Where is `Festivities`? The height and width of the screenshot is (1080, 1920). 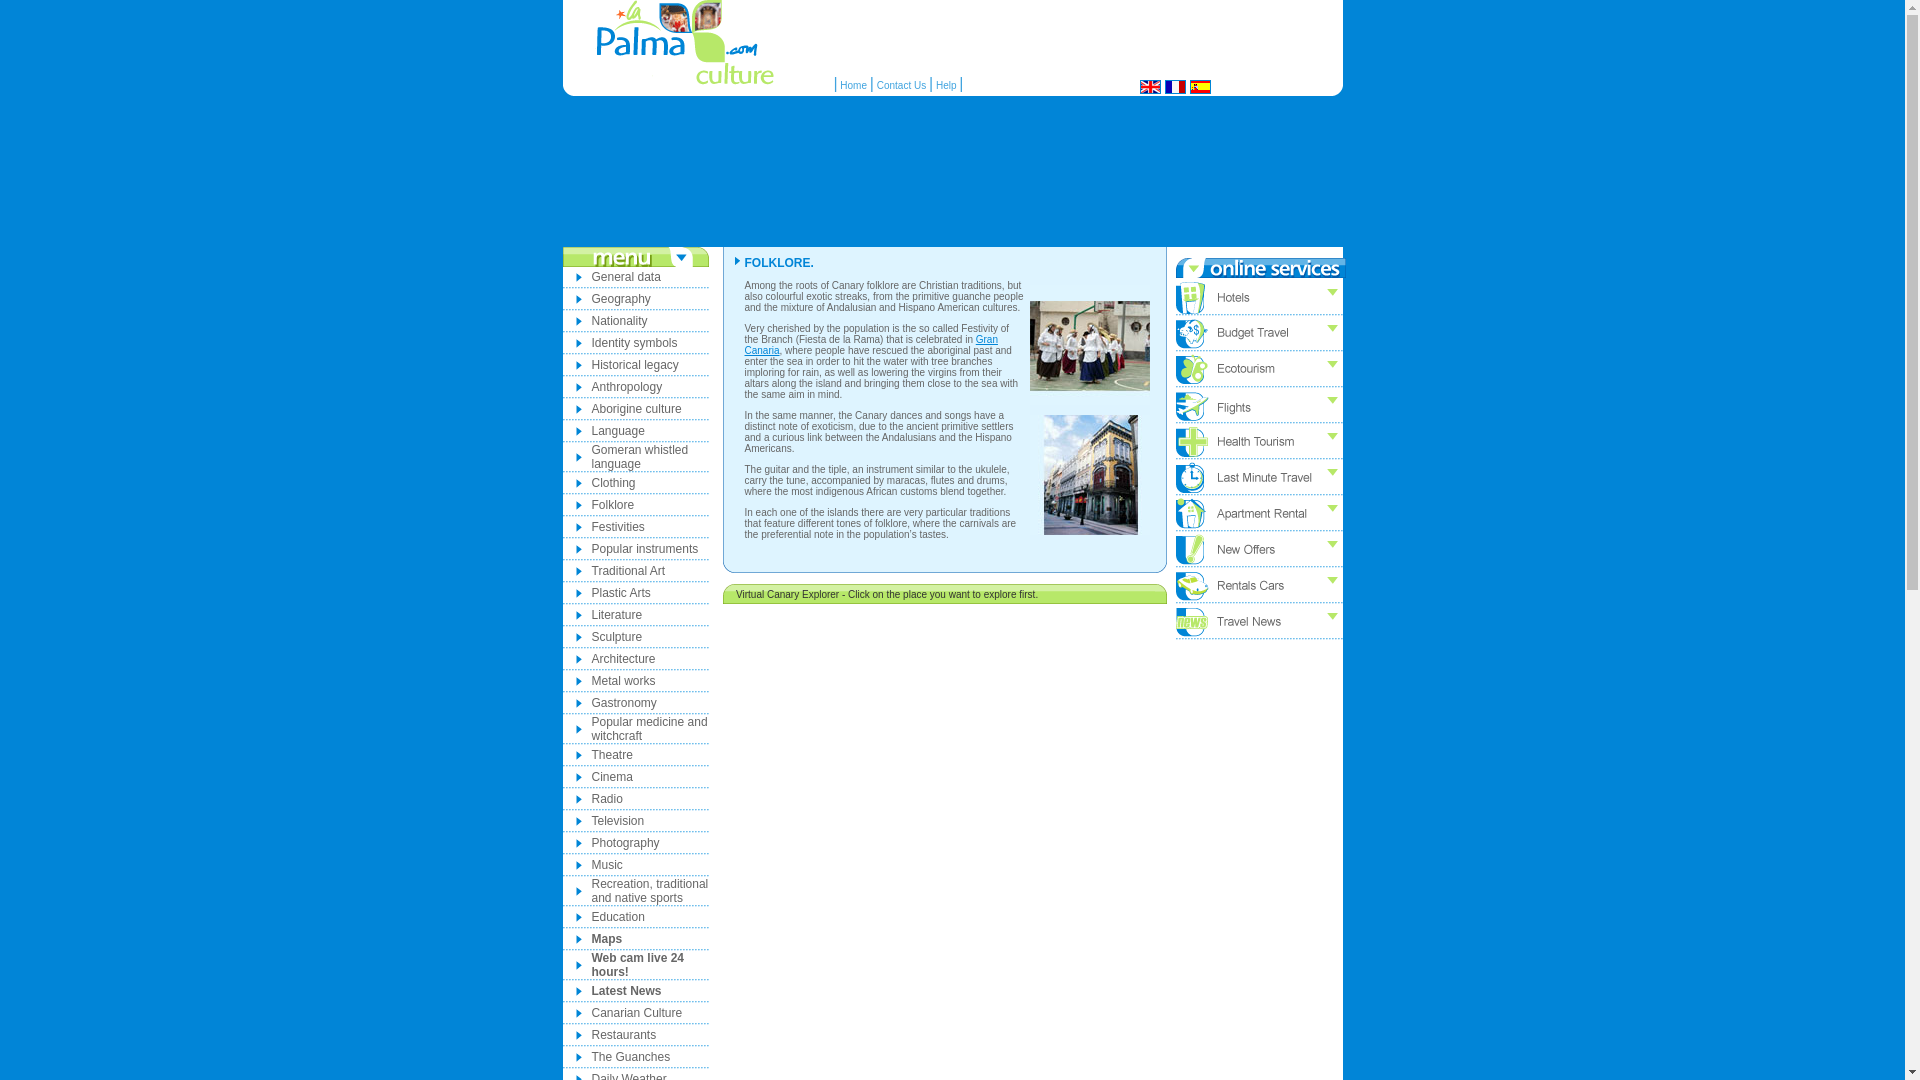 Festivities is located at coordinates (618, 526).